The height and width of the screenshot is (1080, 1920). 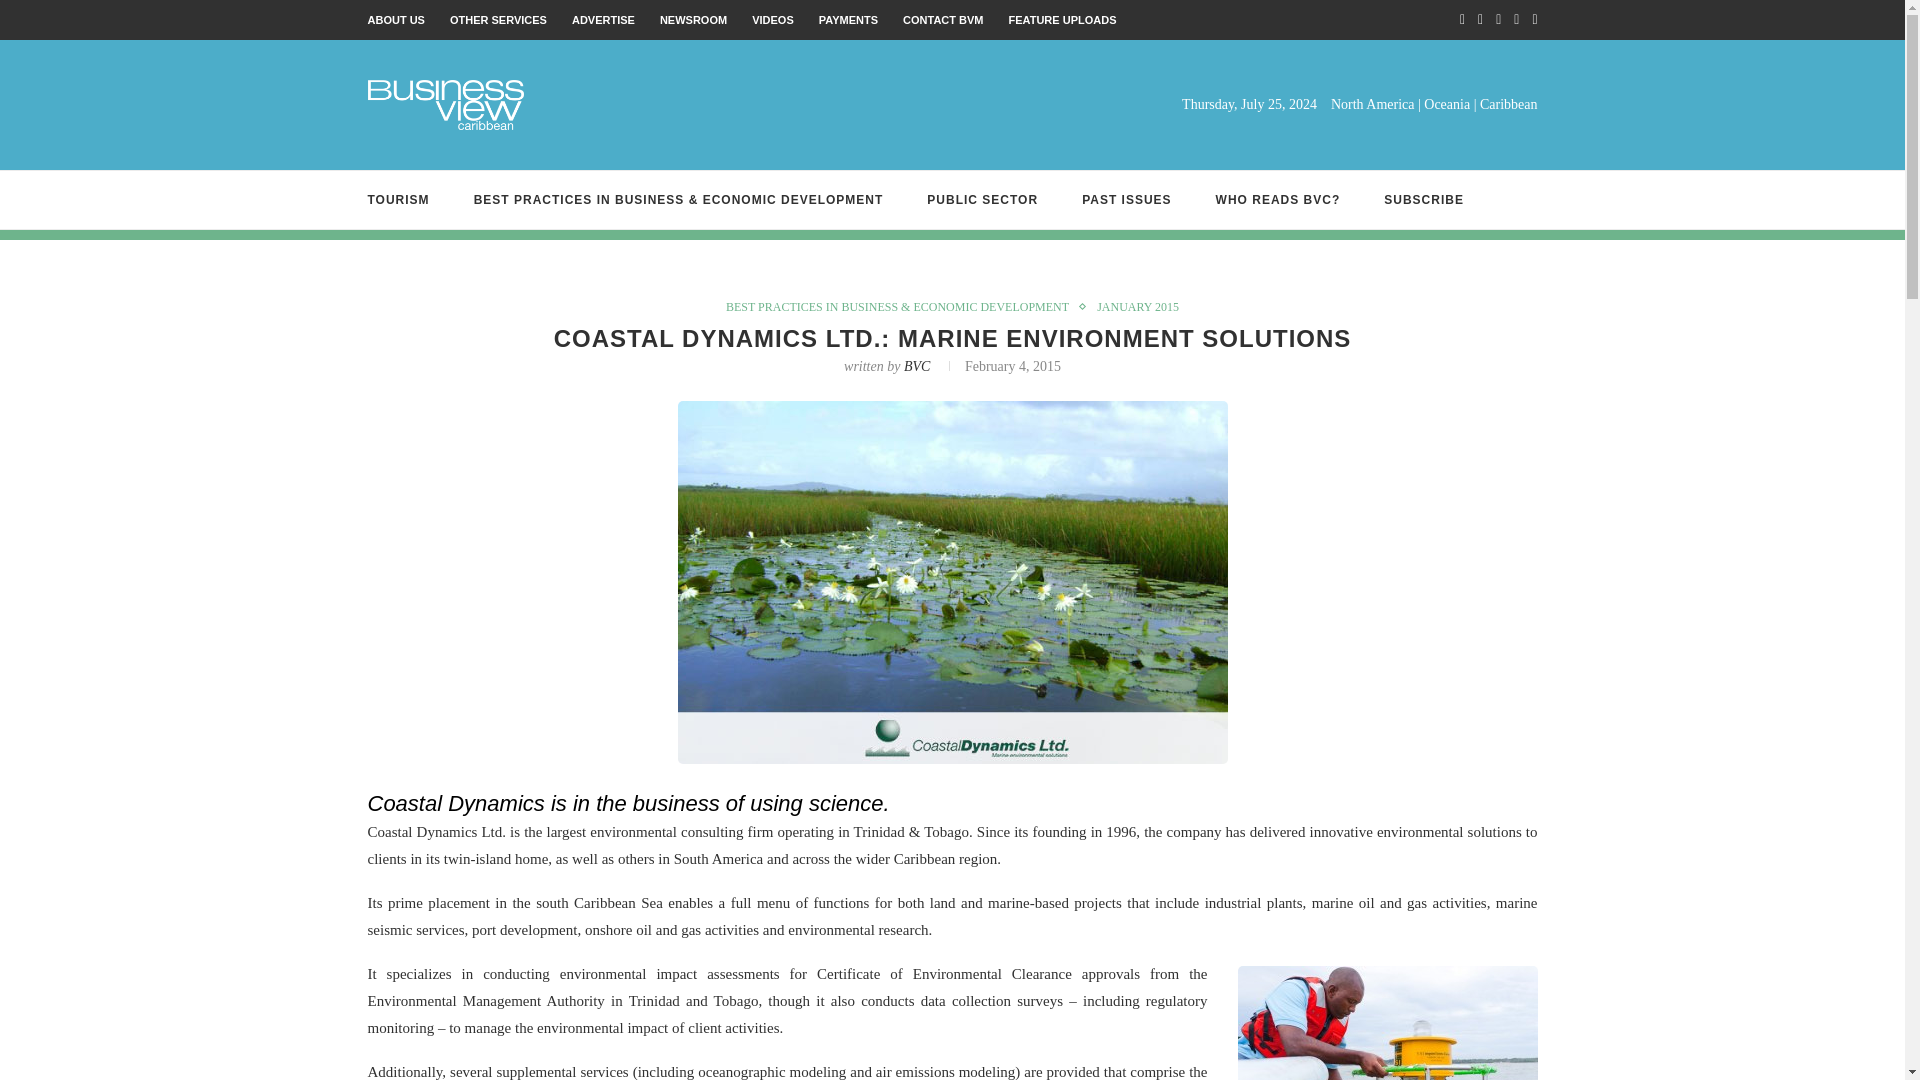 I want to click on OTHER SERVICES, so click(x=498, y=20).